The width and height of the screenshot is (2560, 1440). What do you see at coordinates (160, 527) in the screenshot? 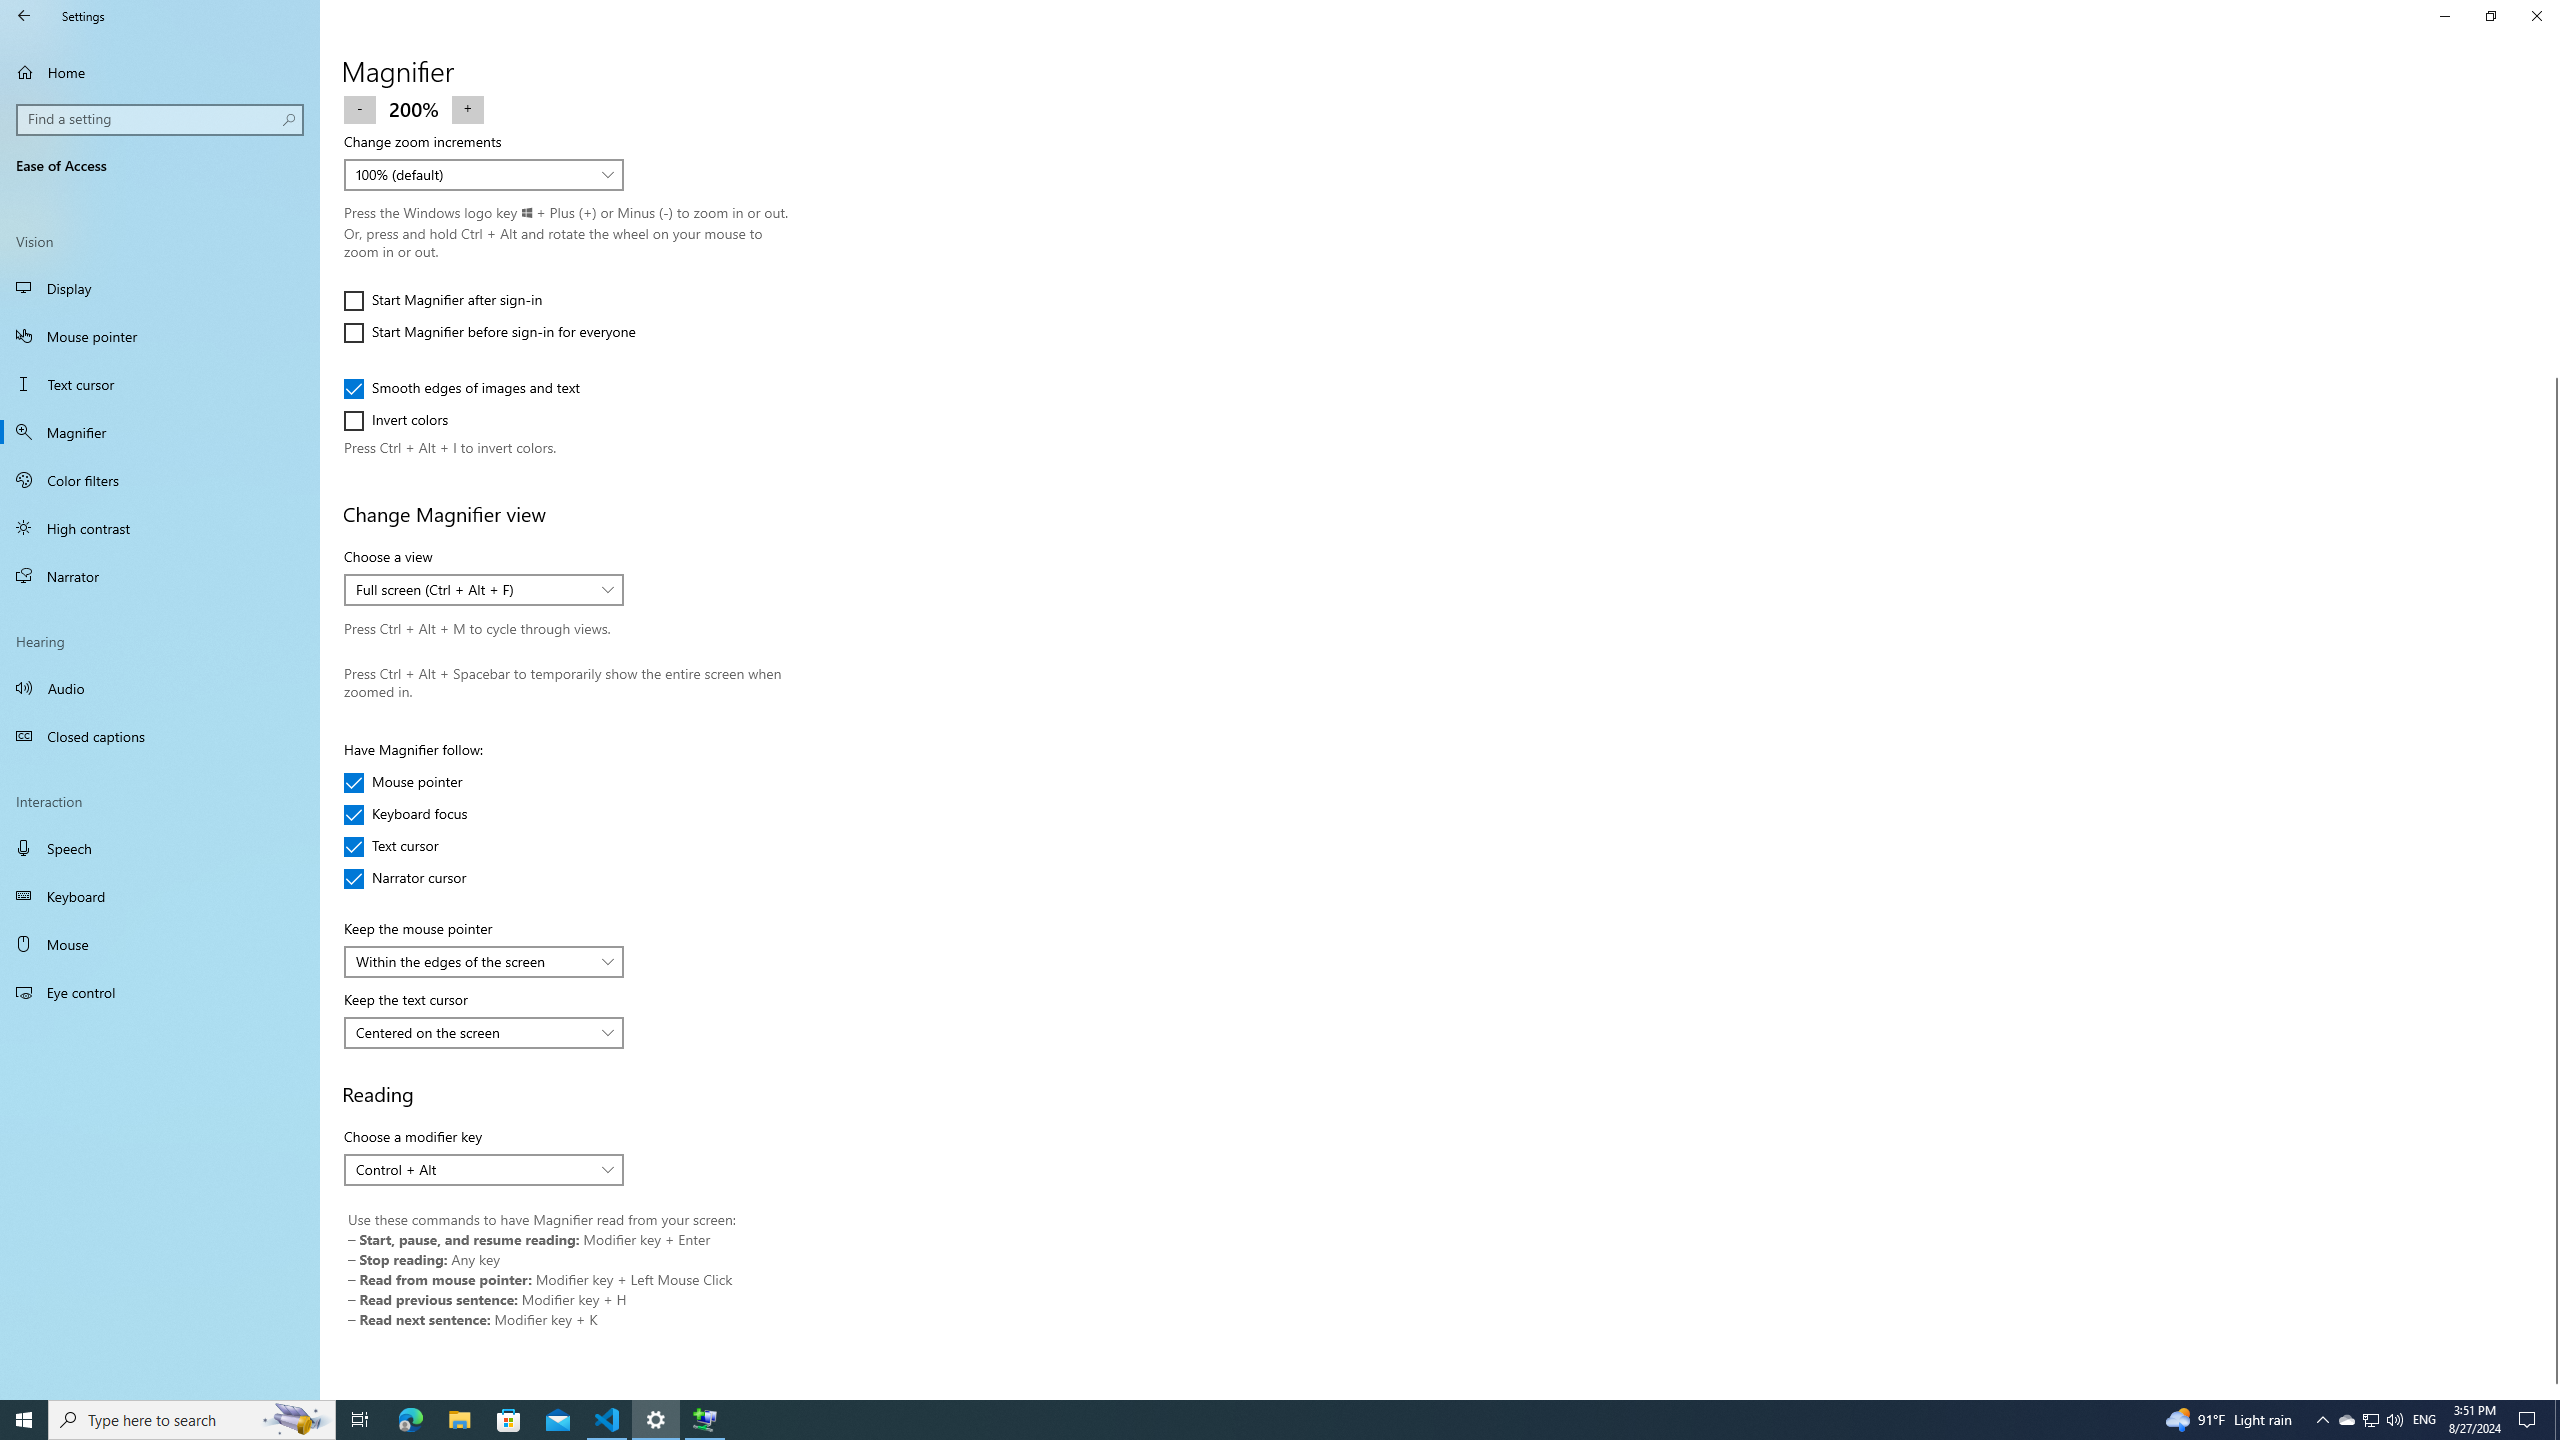
I see `High contrast` at bounding box center [160, 527].